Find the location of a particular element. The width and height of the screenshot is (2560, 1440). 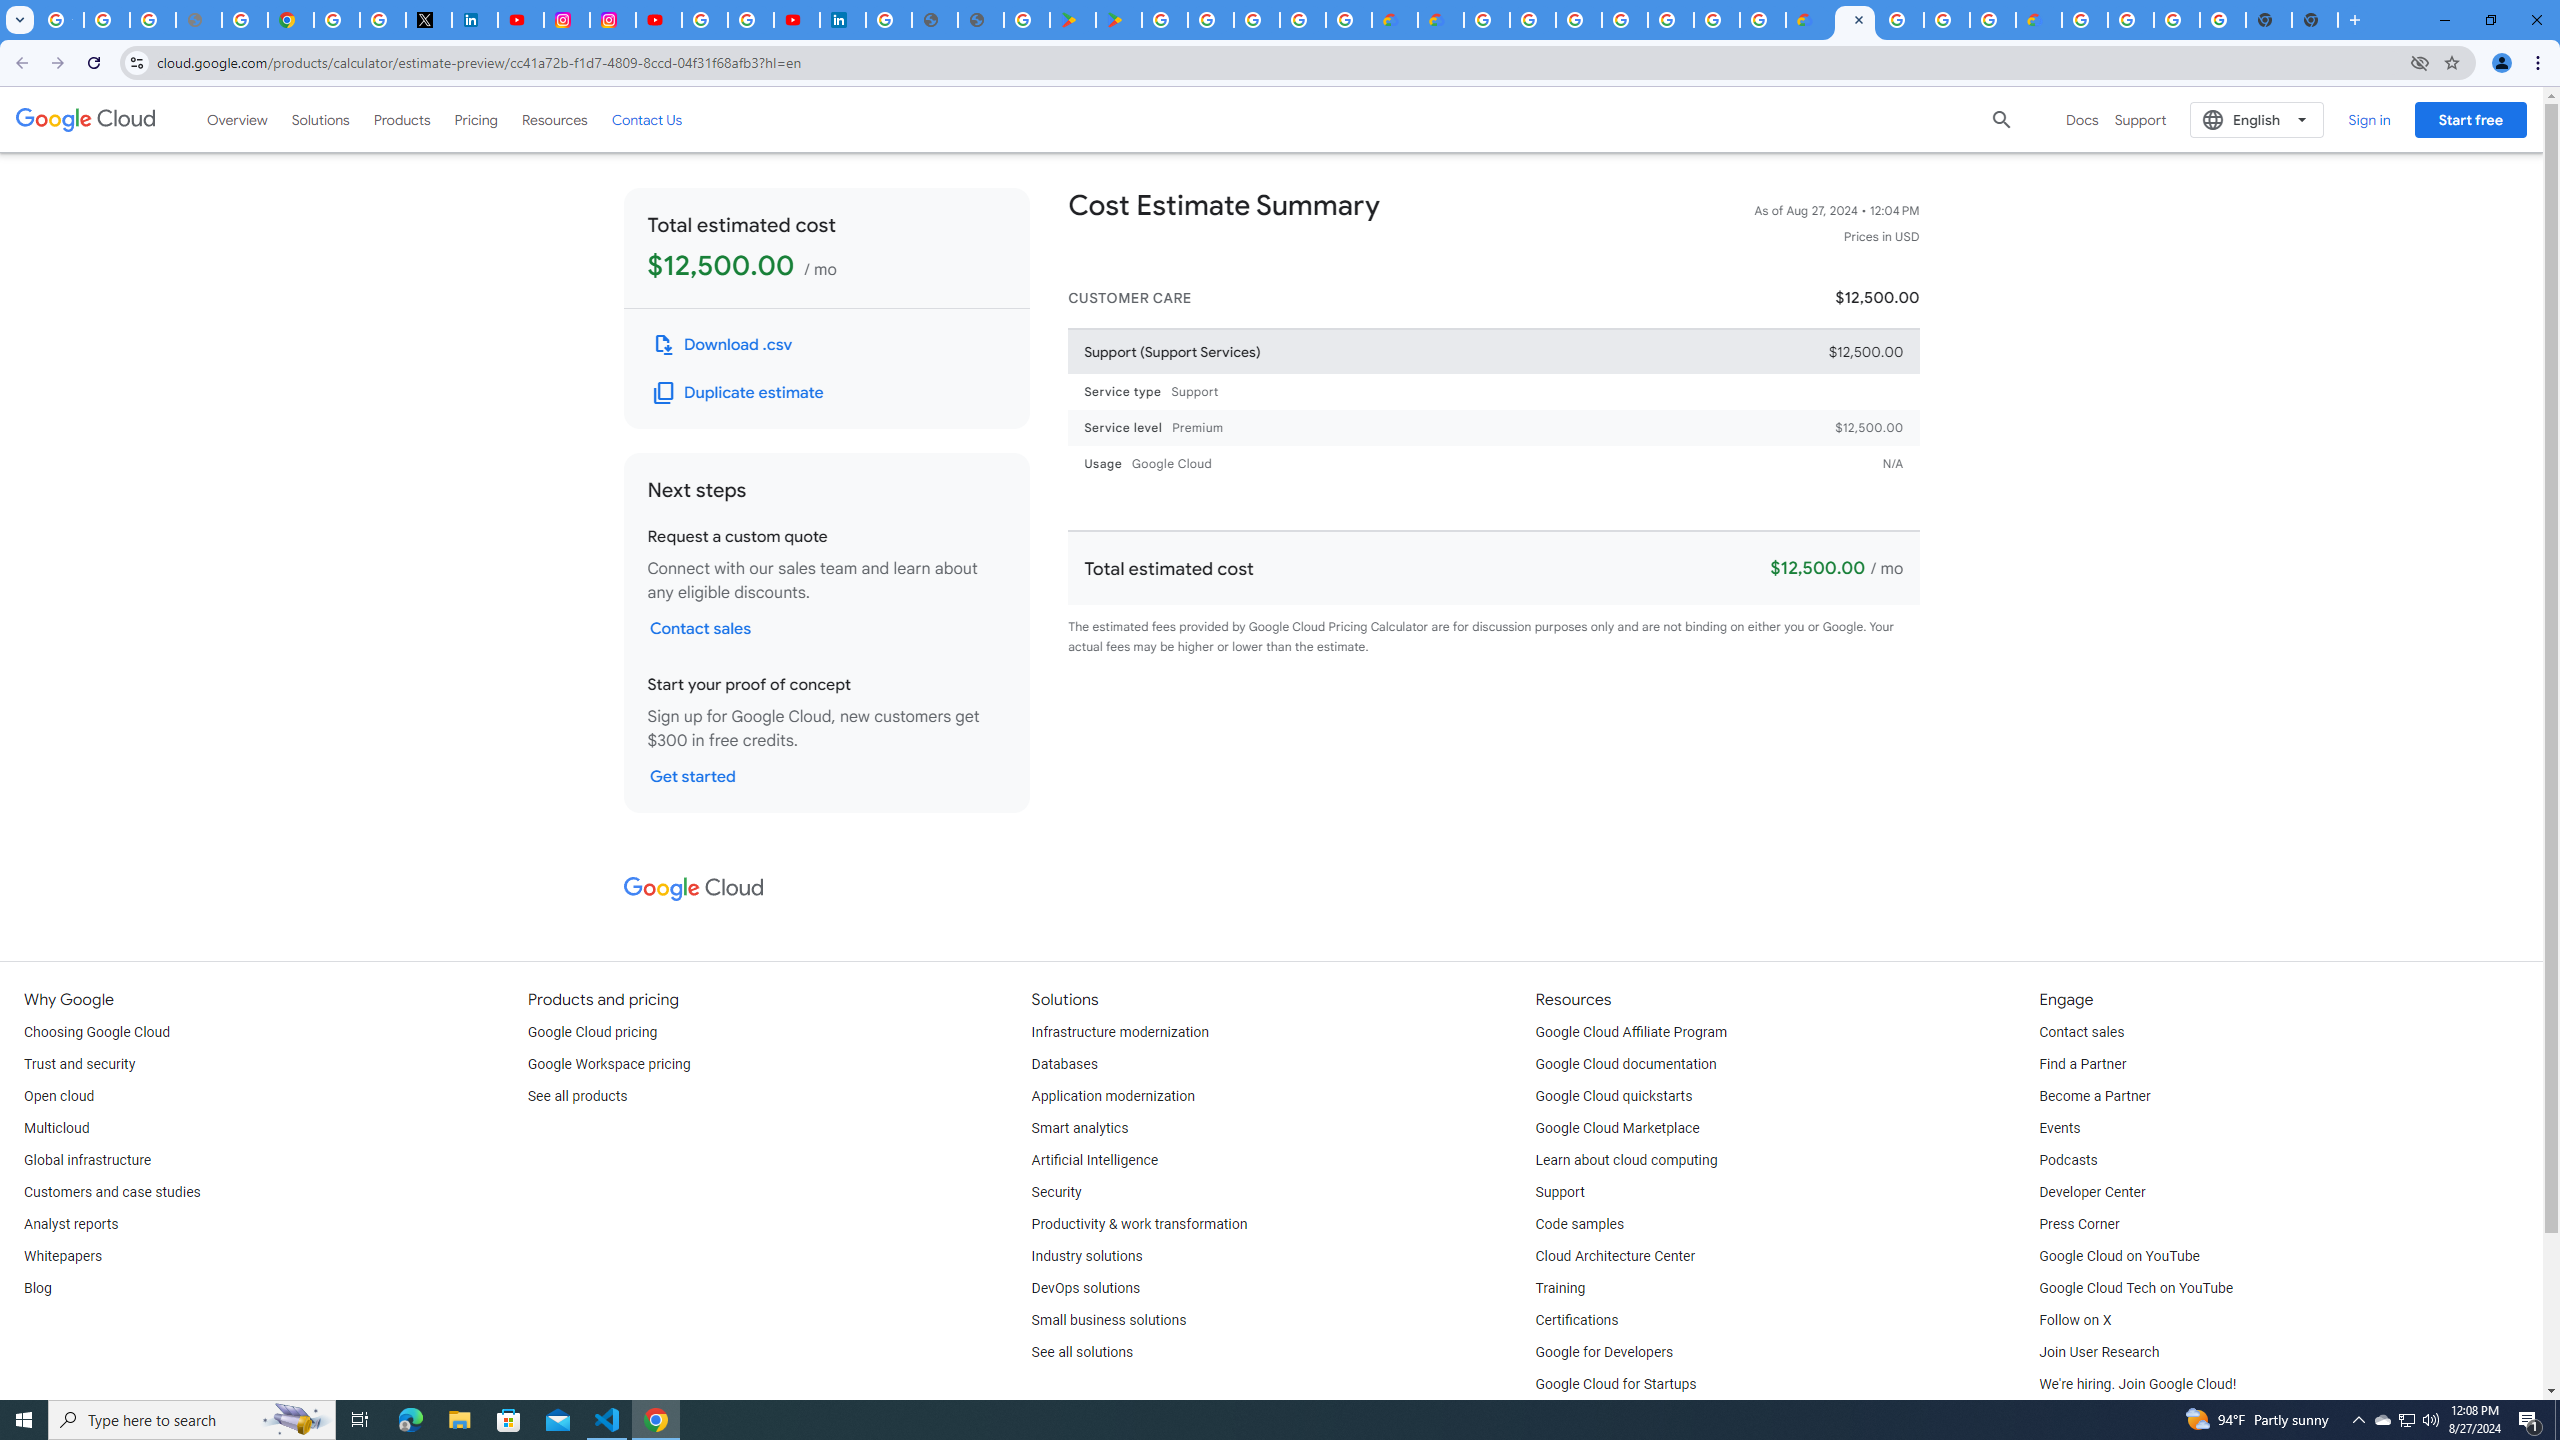

Google Cloud Marketplace is located at coordinates (1618, 1128).